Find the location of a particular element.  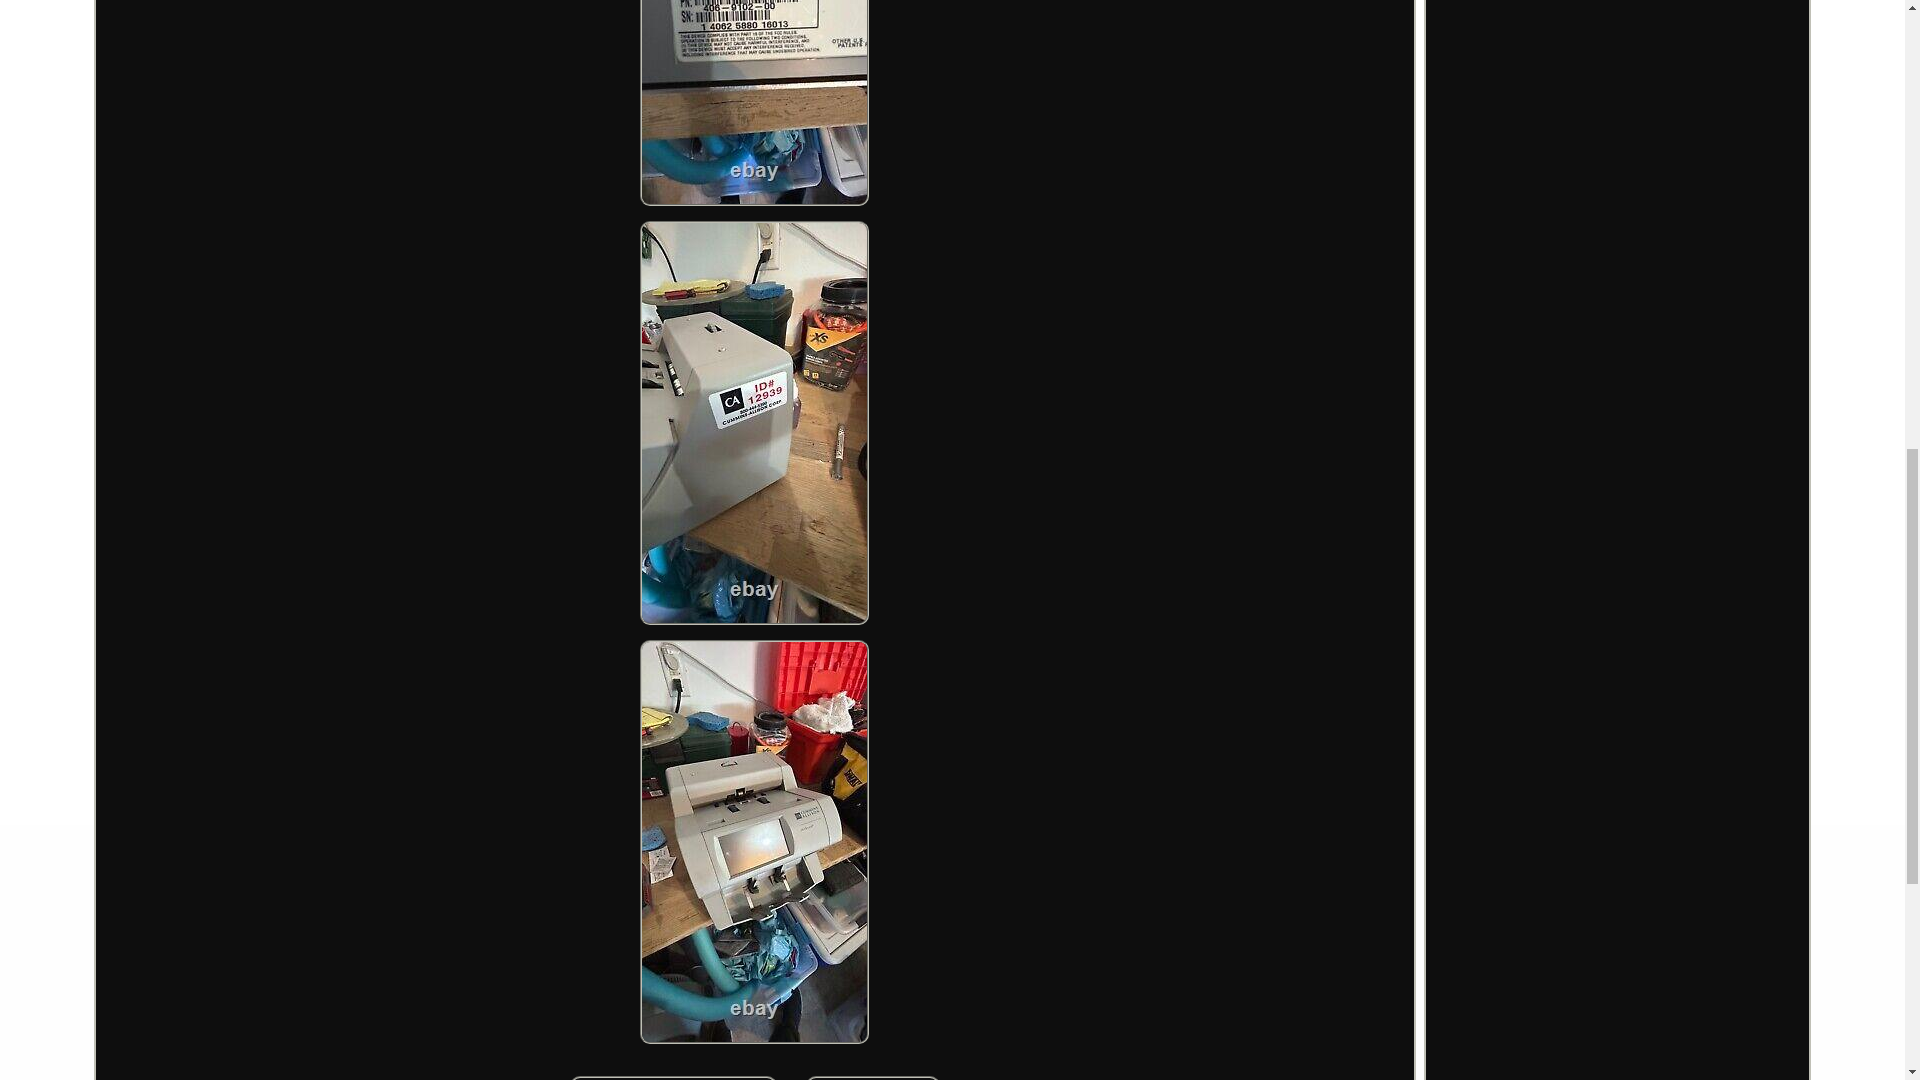

Cummins Allison JetScan Currency Counter 4062ES preowned is located at coordinates (754, 423).